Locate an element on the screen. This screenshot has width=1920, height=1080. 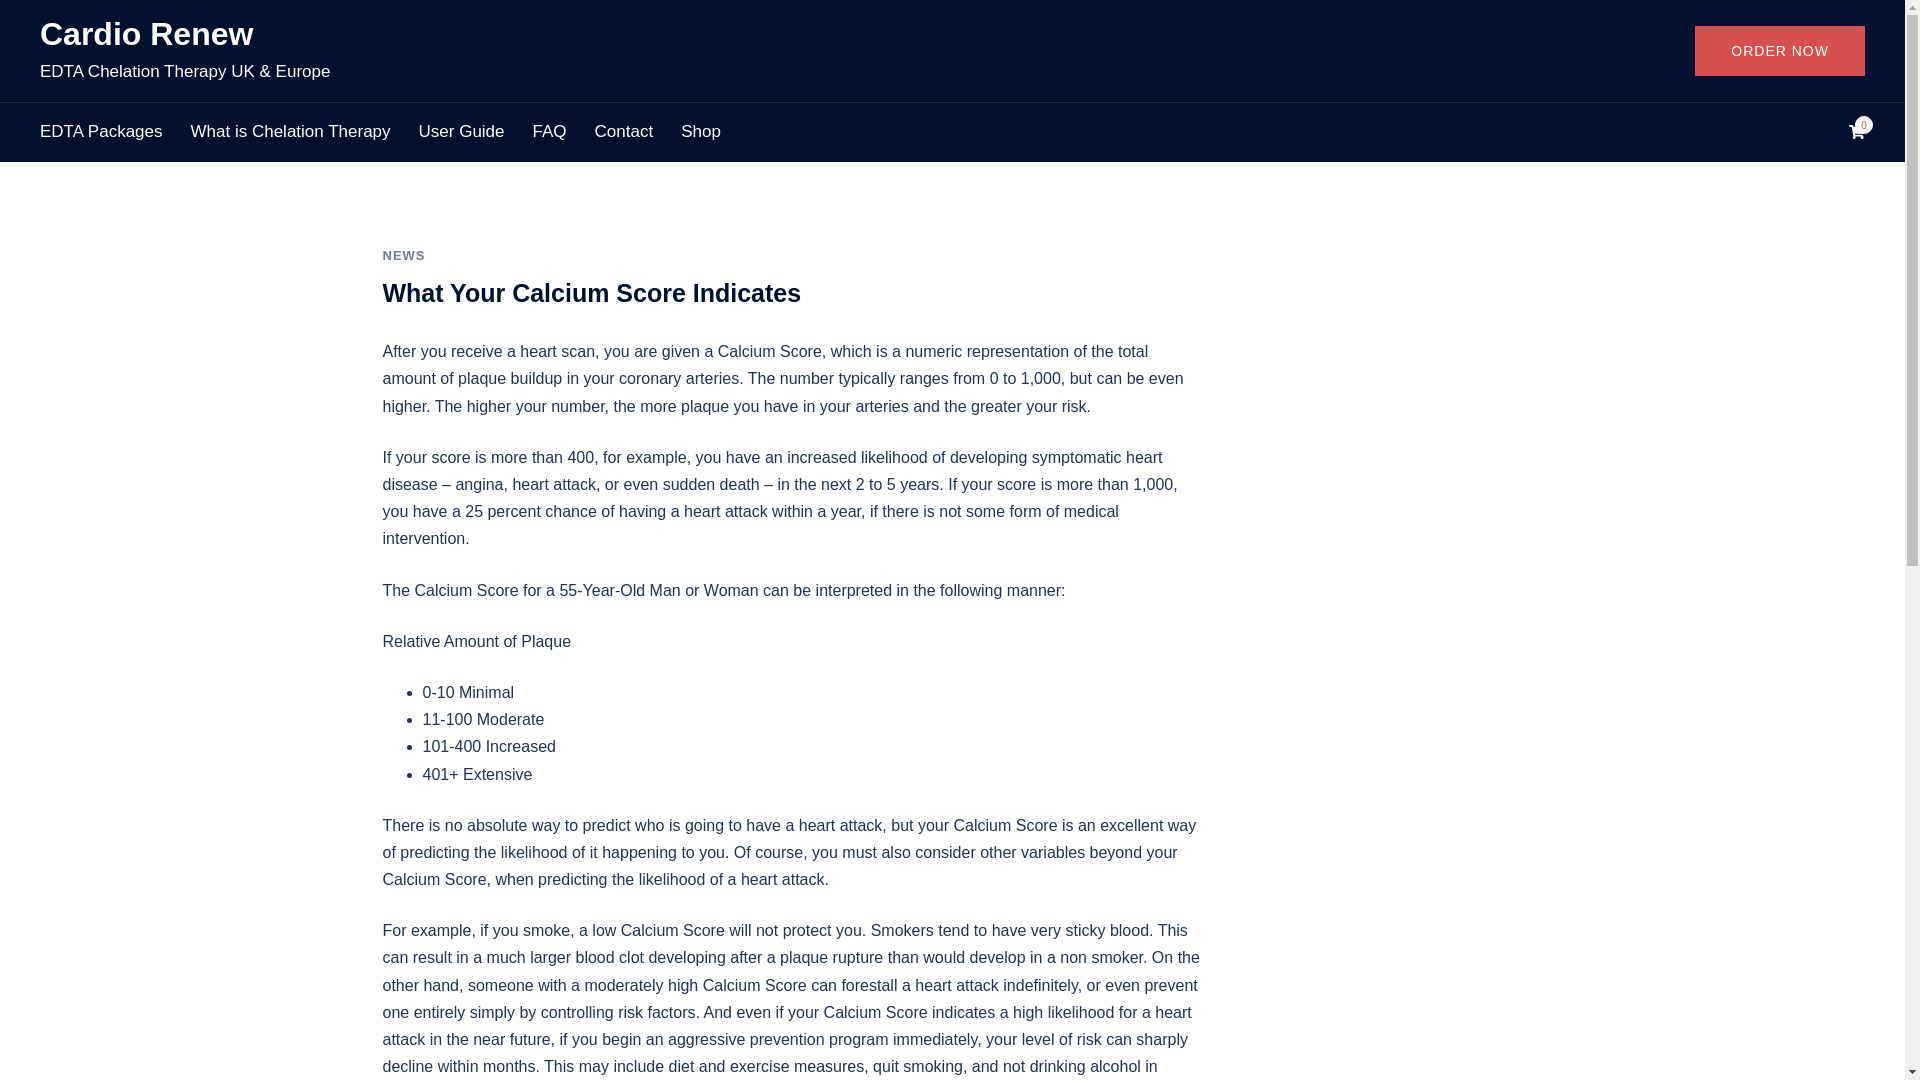
Shop is located at coordinates (701, 132).